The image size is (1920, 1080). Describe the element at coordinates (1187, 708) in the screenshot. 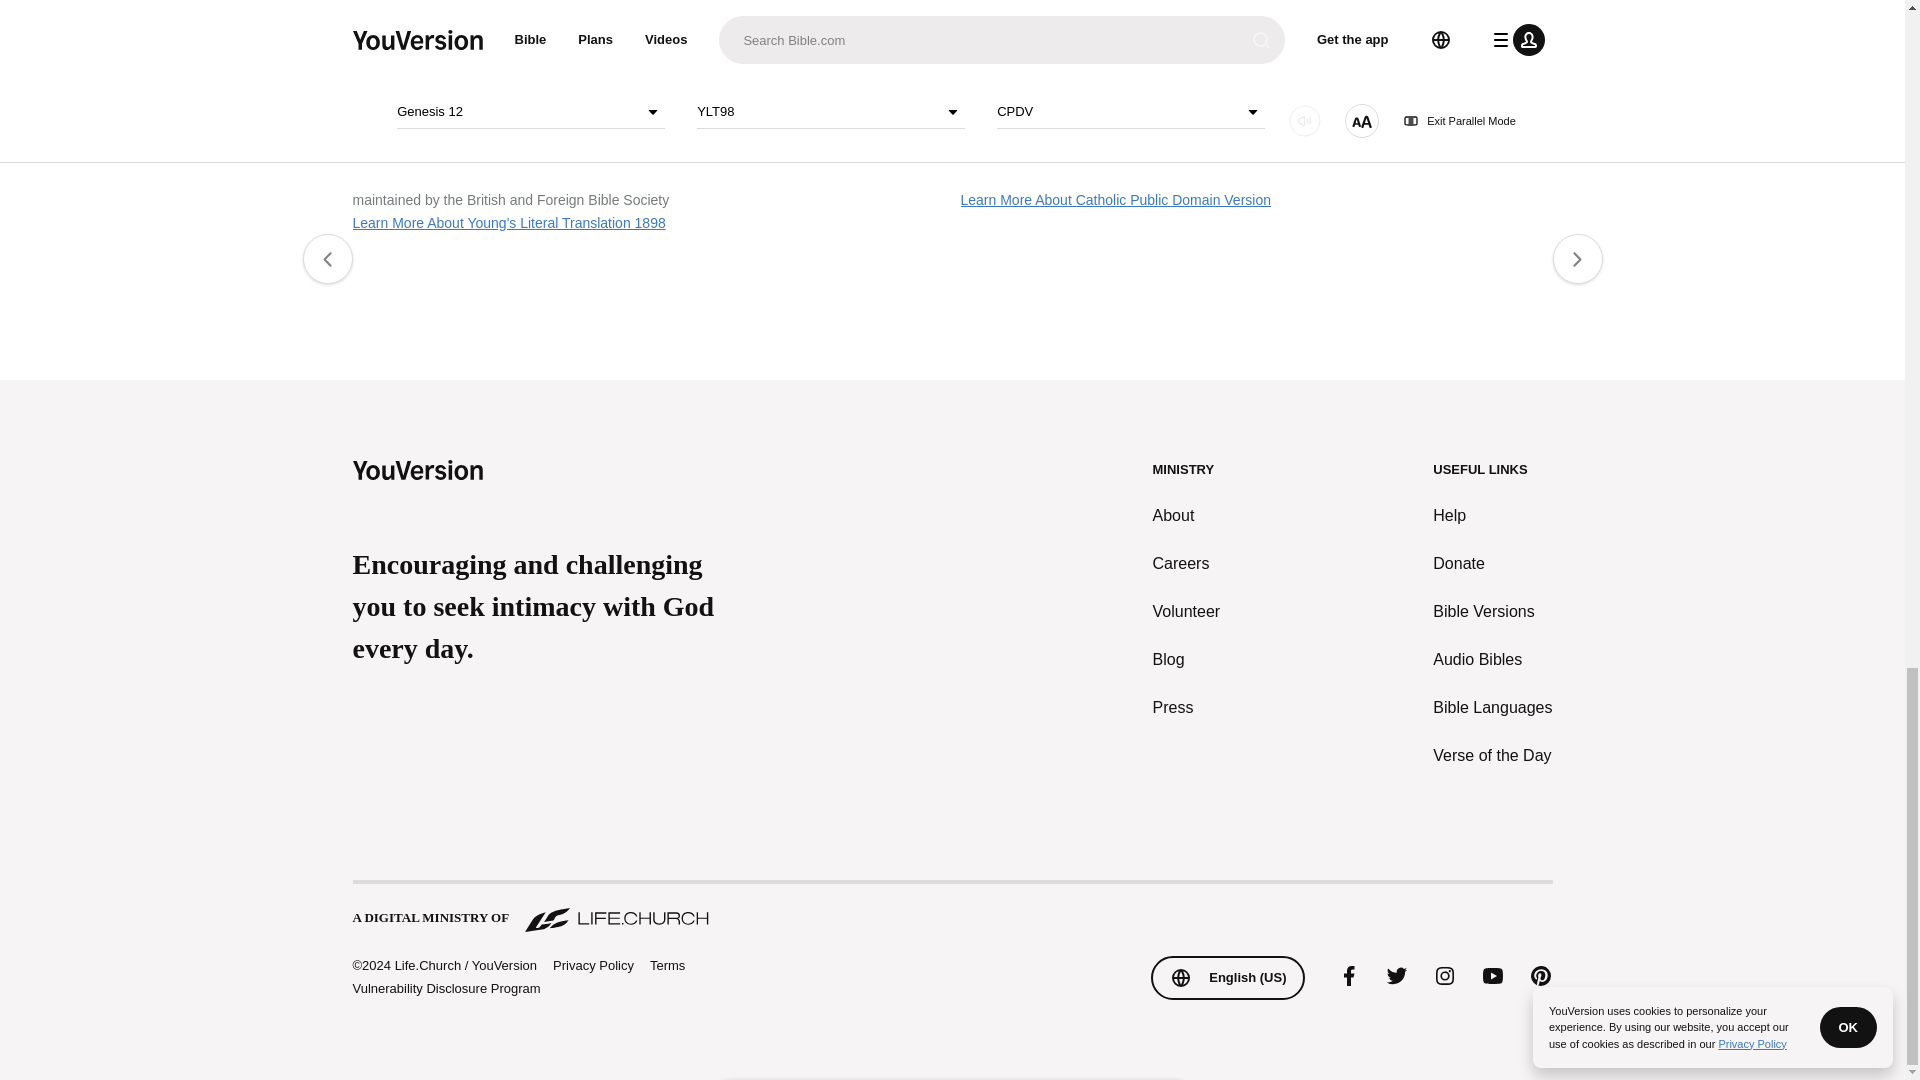

I see `Press` at that location.